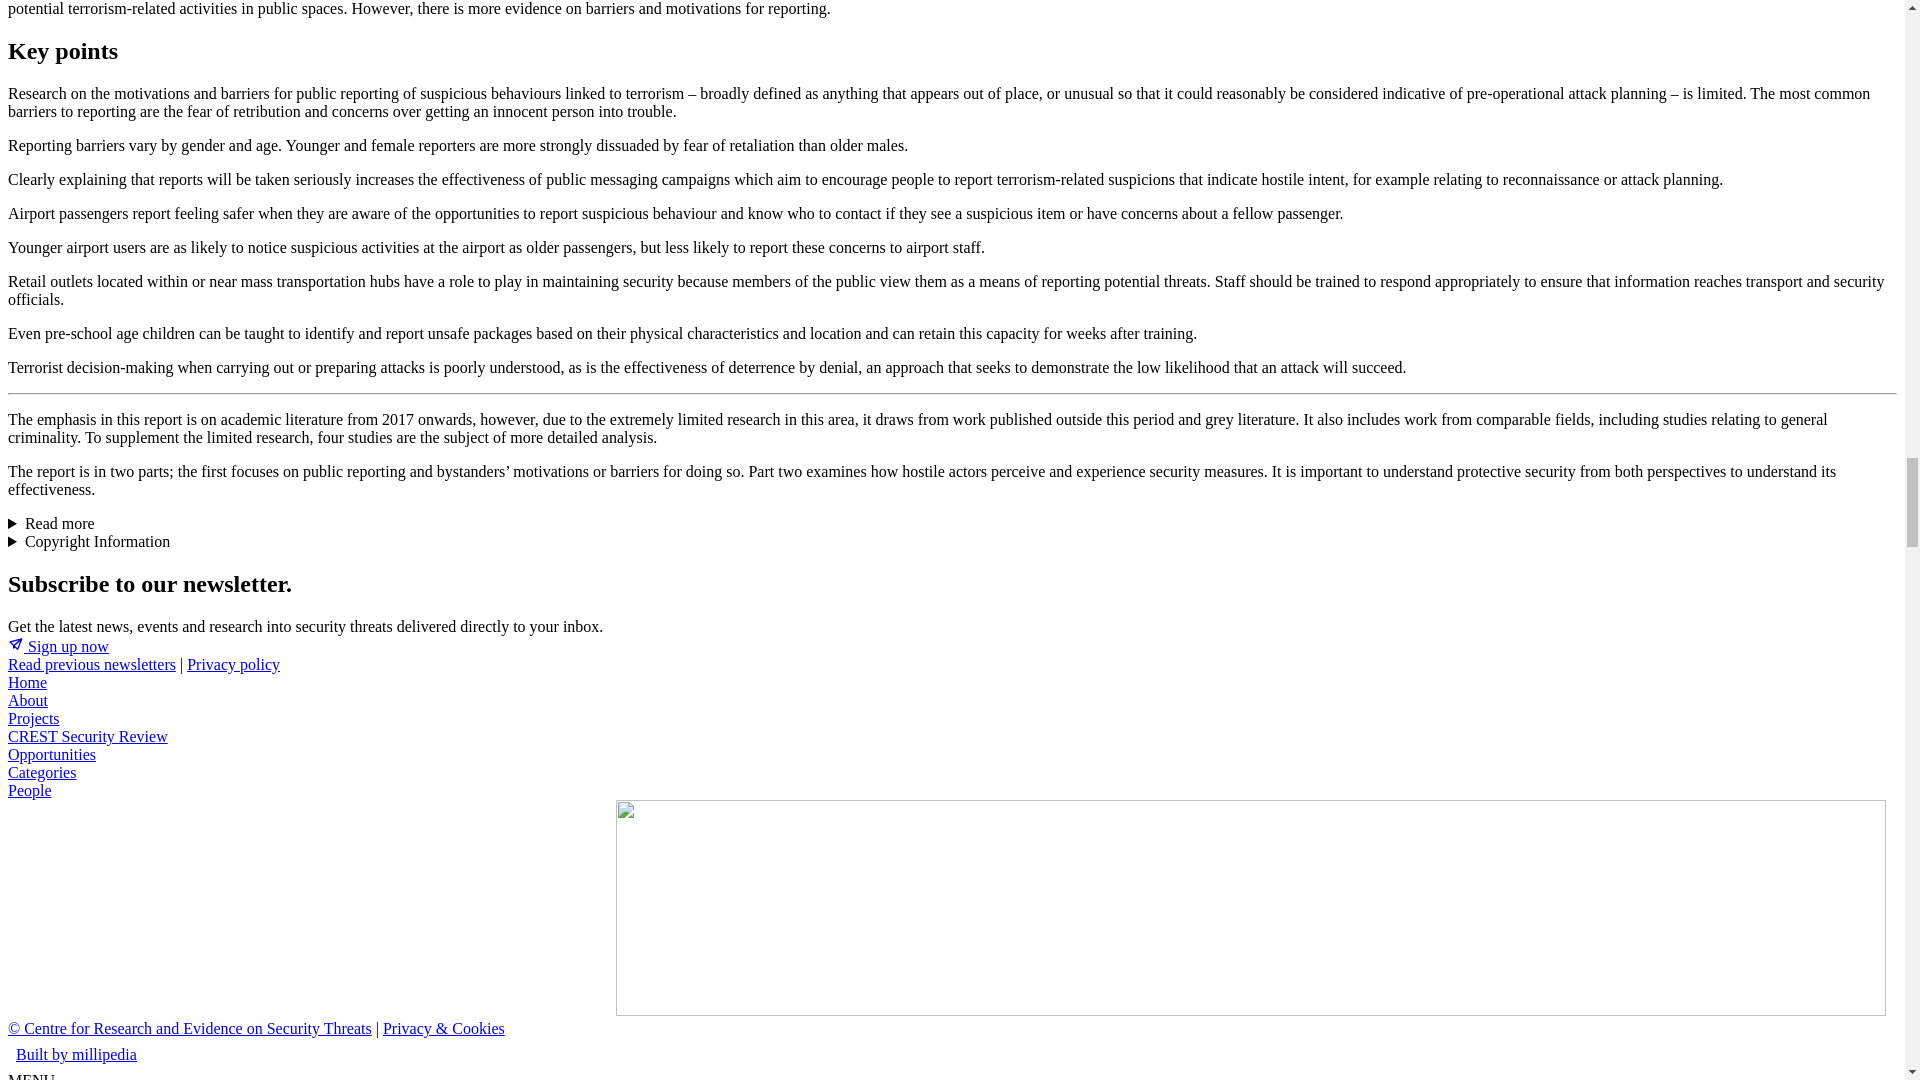 This screenshot has width=1920, height=1080. I want to click on Opportunities, so click(52, 754).